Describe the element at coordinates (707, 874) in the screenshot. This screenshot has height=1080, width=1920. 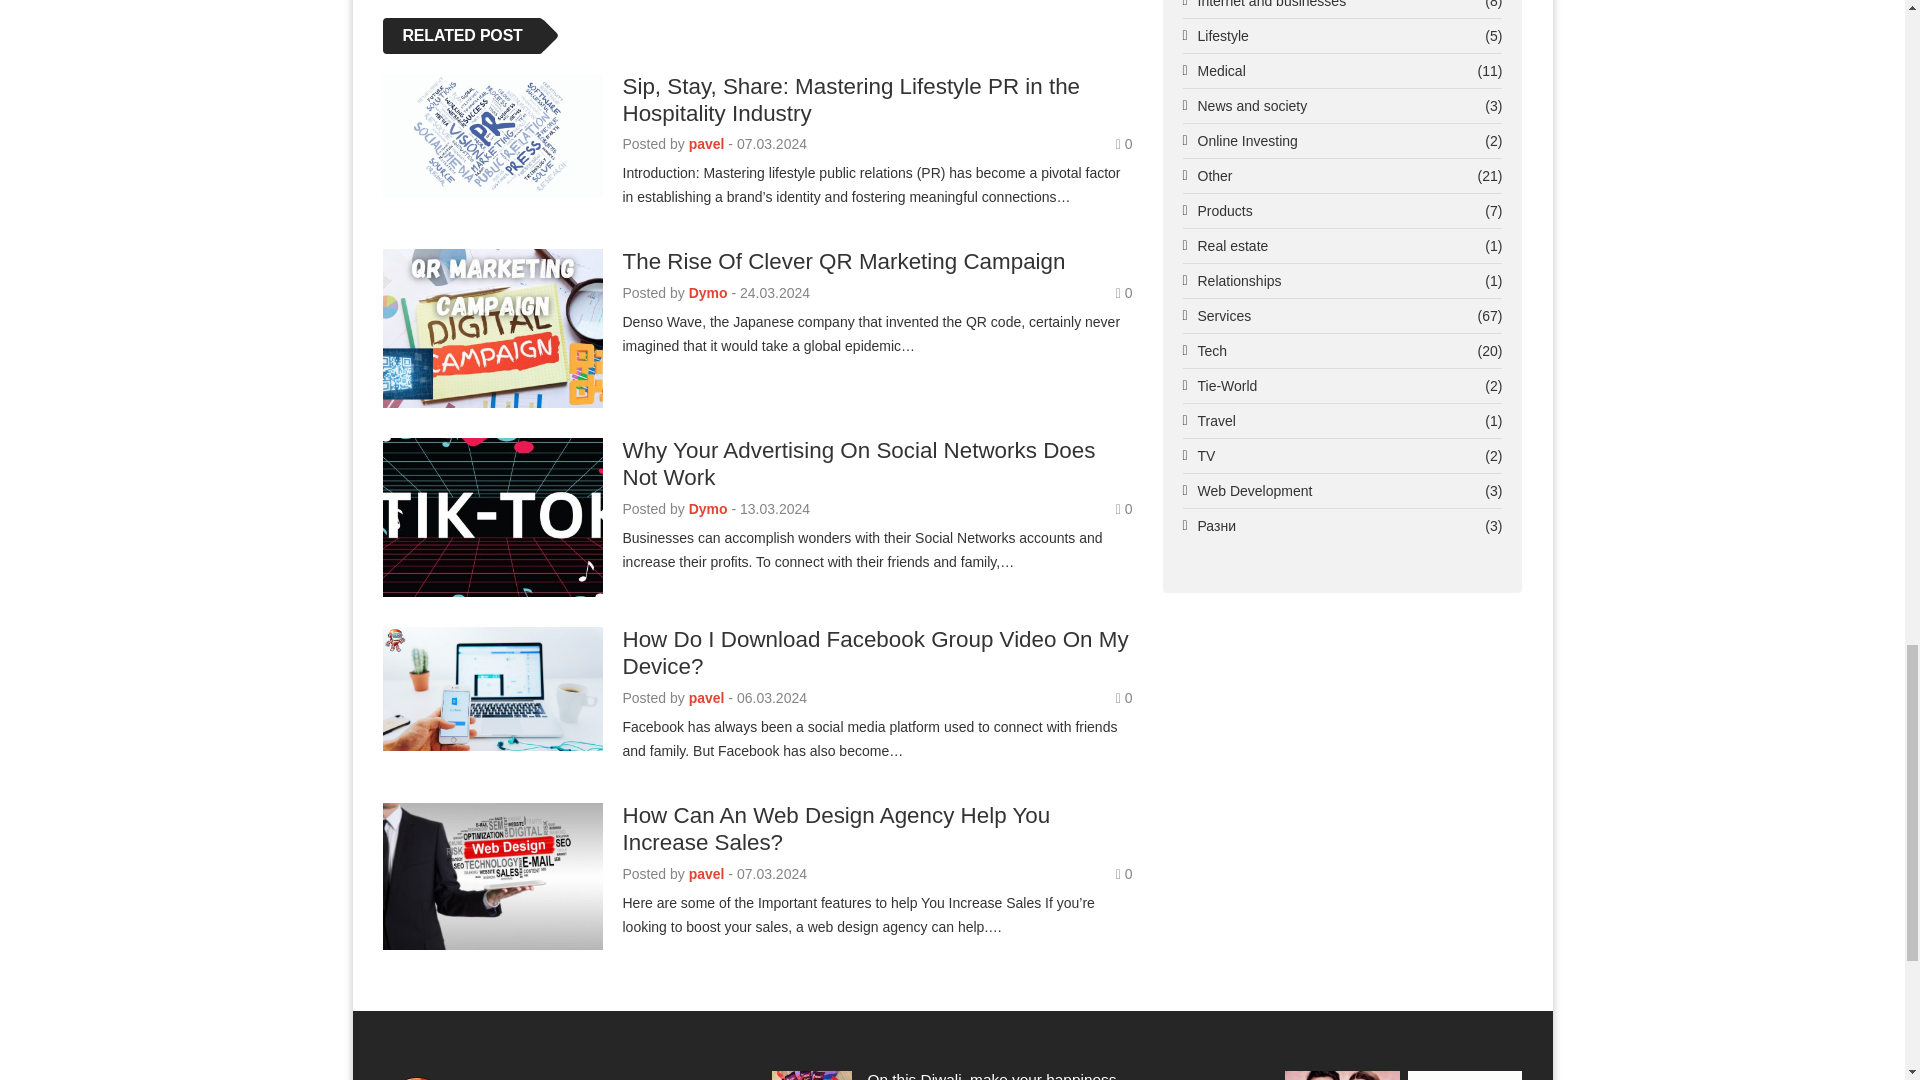
I see `Posts by pavel` at that location.